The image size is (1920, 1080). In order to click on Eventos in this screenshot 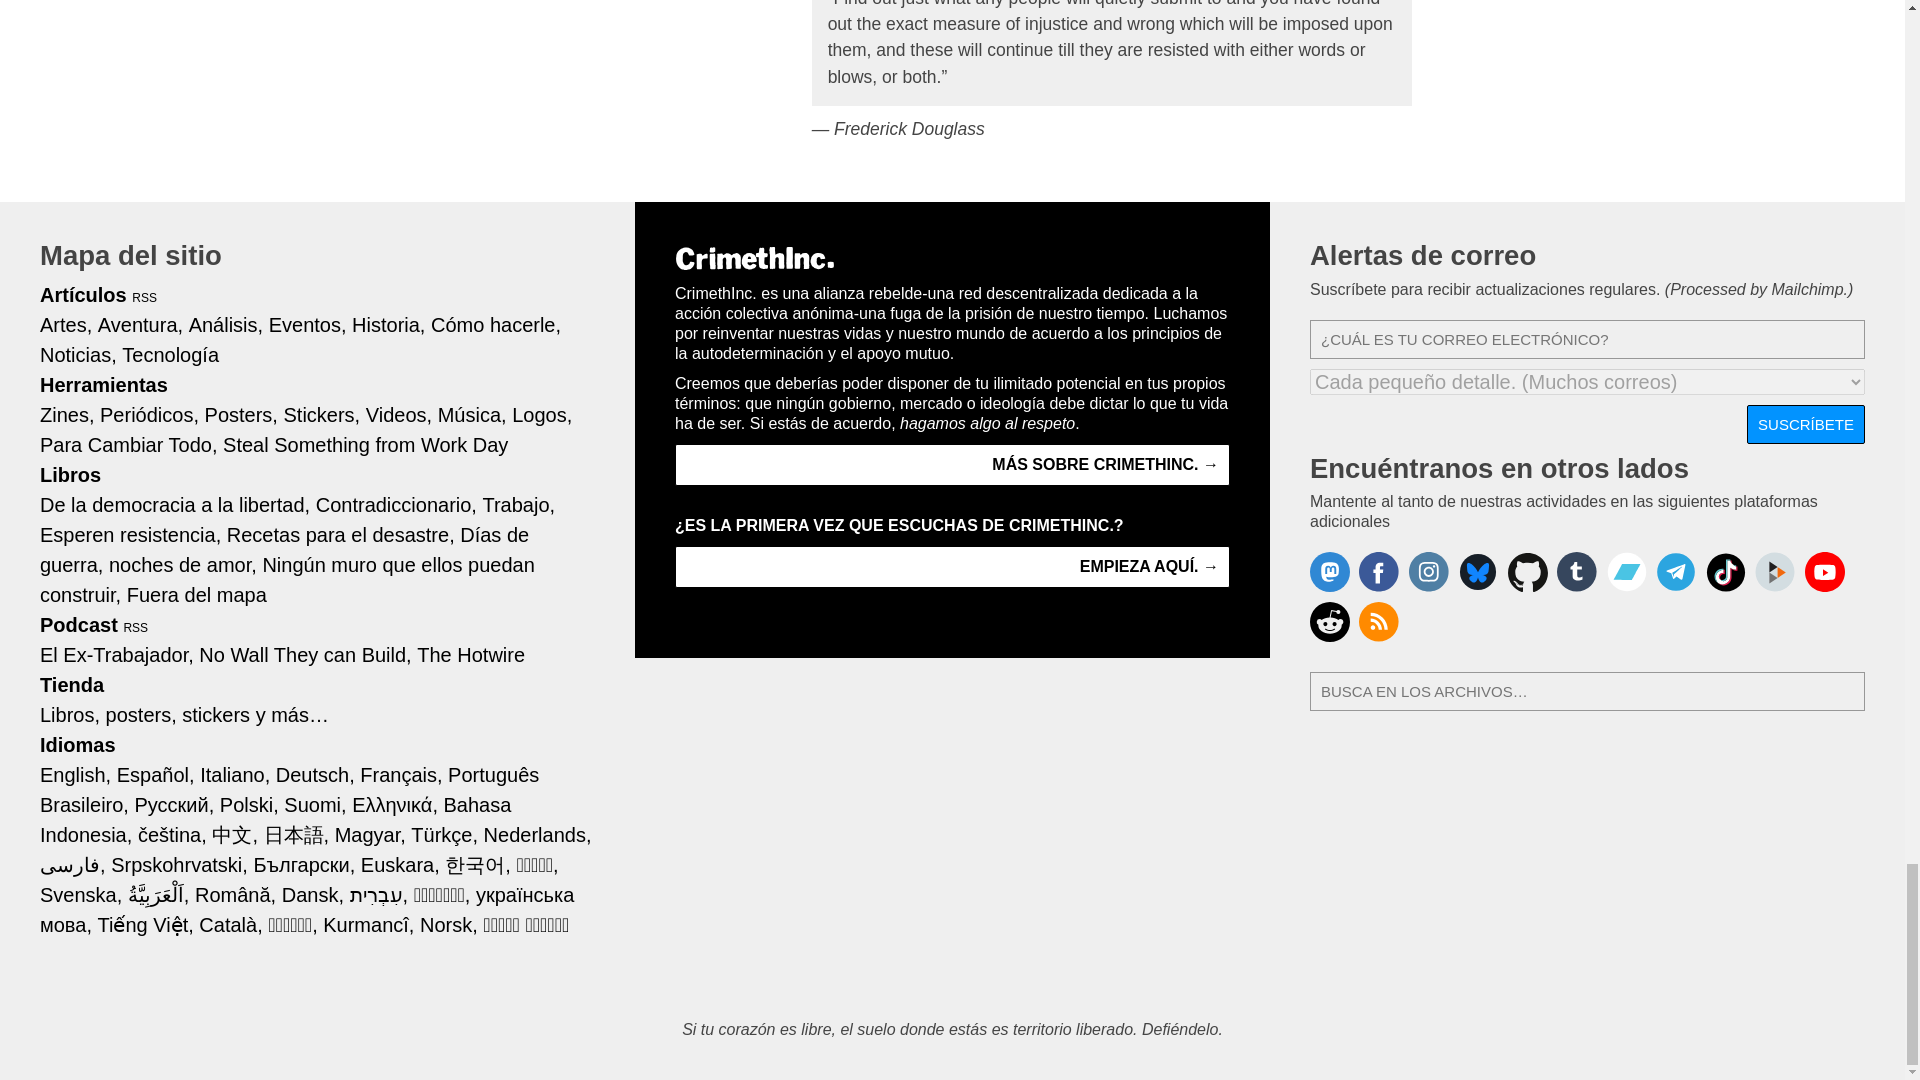, I will do `click(308, 324)`.